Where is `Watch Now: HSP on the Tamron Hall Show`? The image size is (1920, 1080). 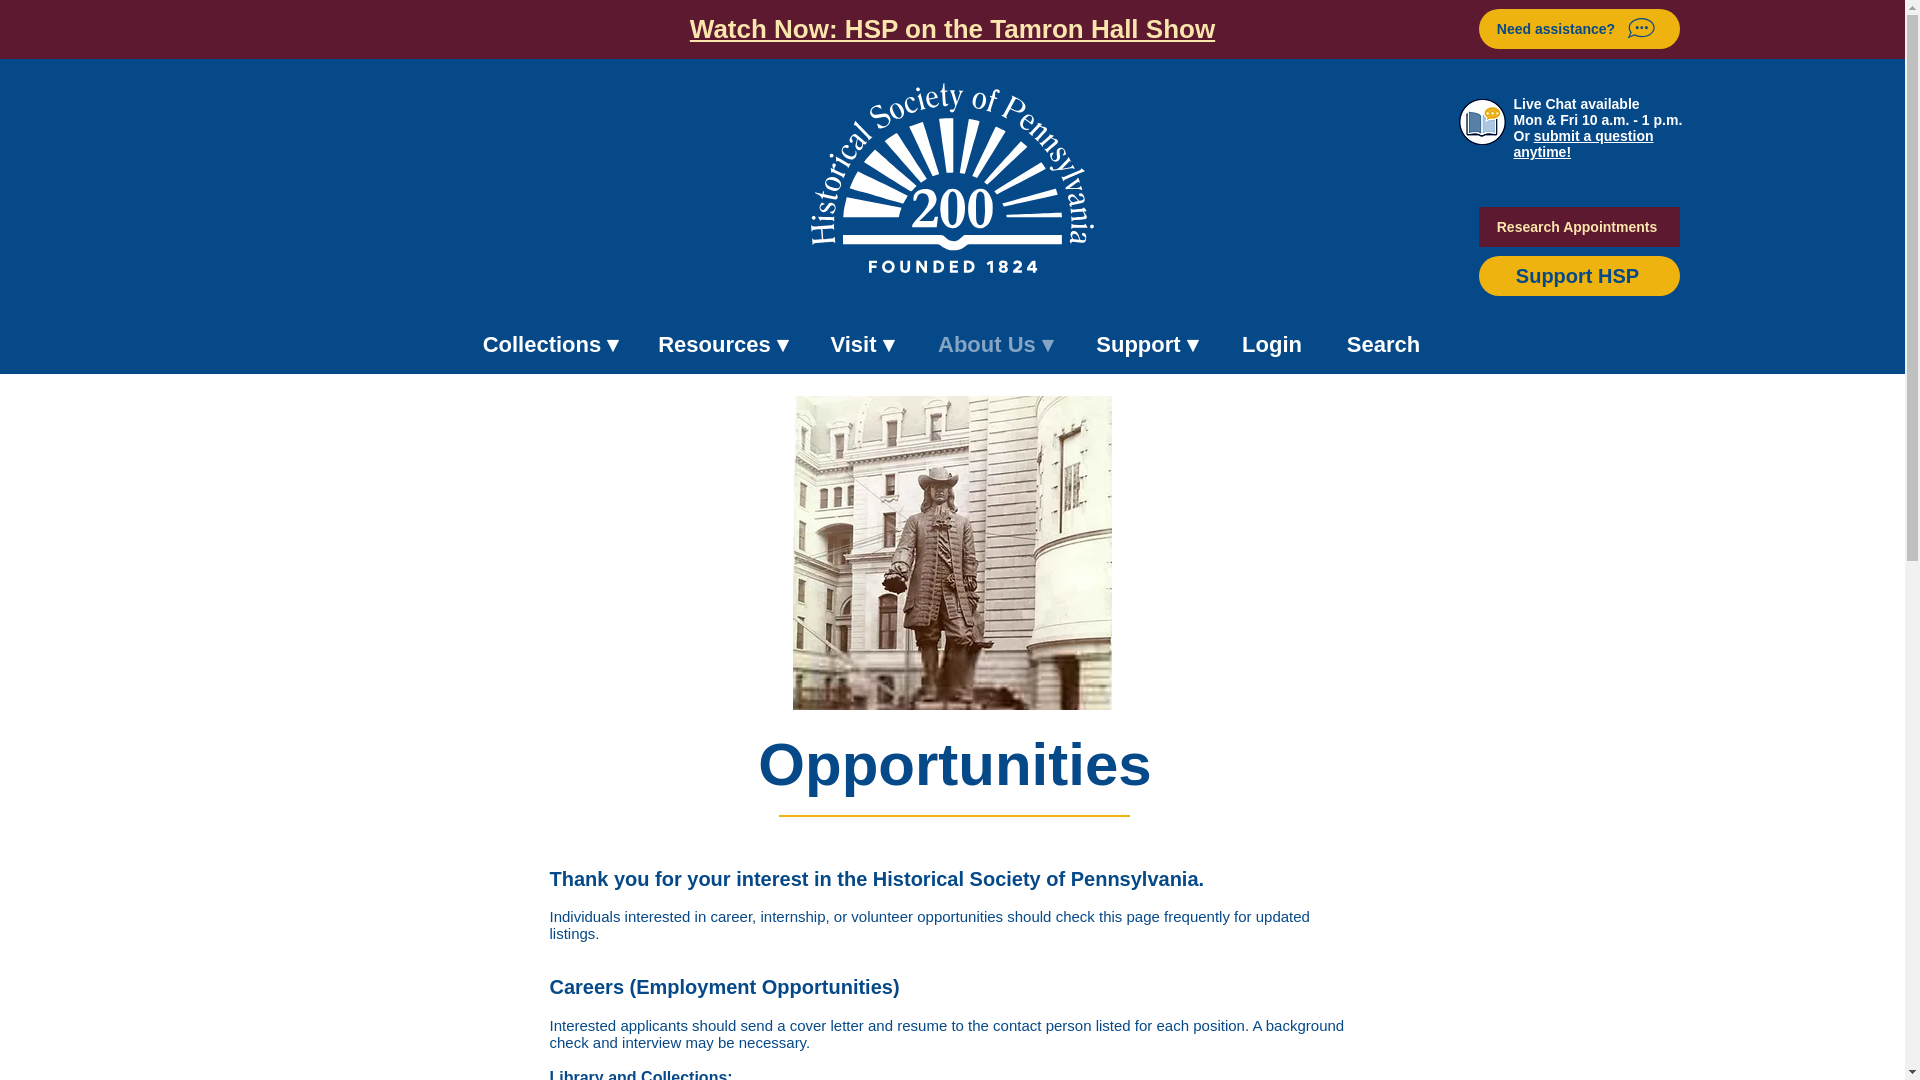 Watch Now: HSP on the Tamron Hall Show is located at coordinates (952, 29).